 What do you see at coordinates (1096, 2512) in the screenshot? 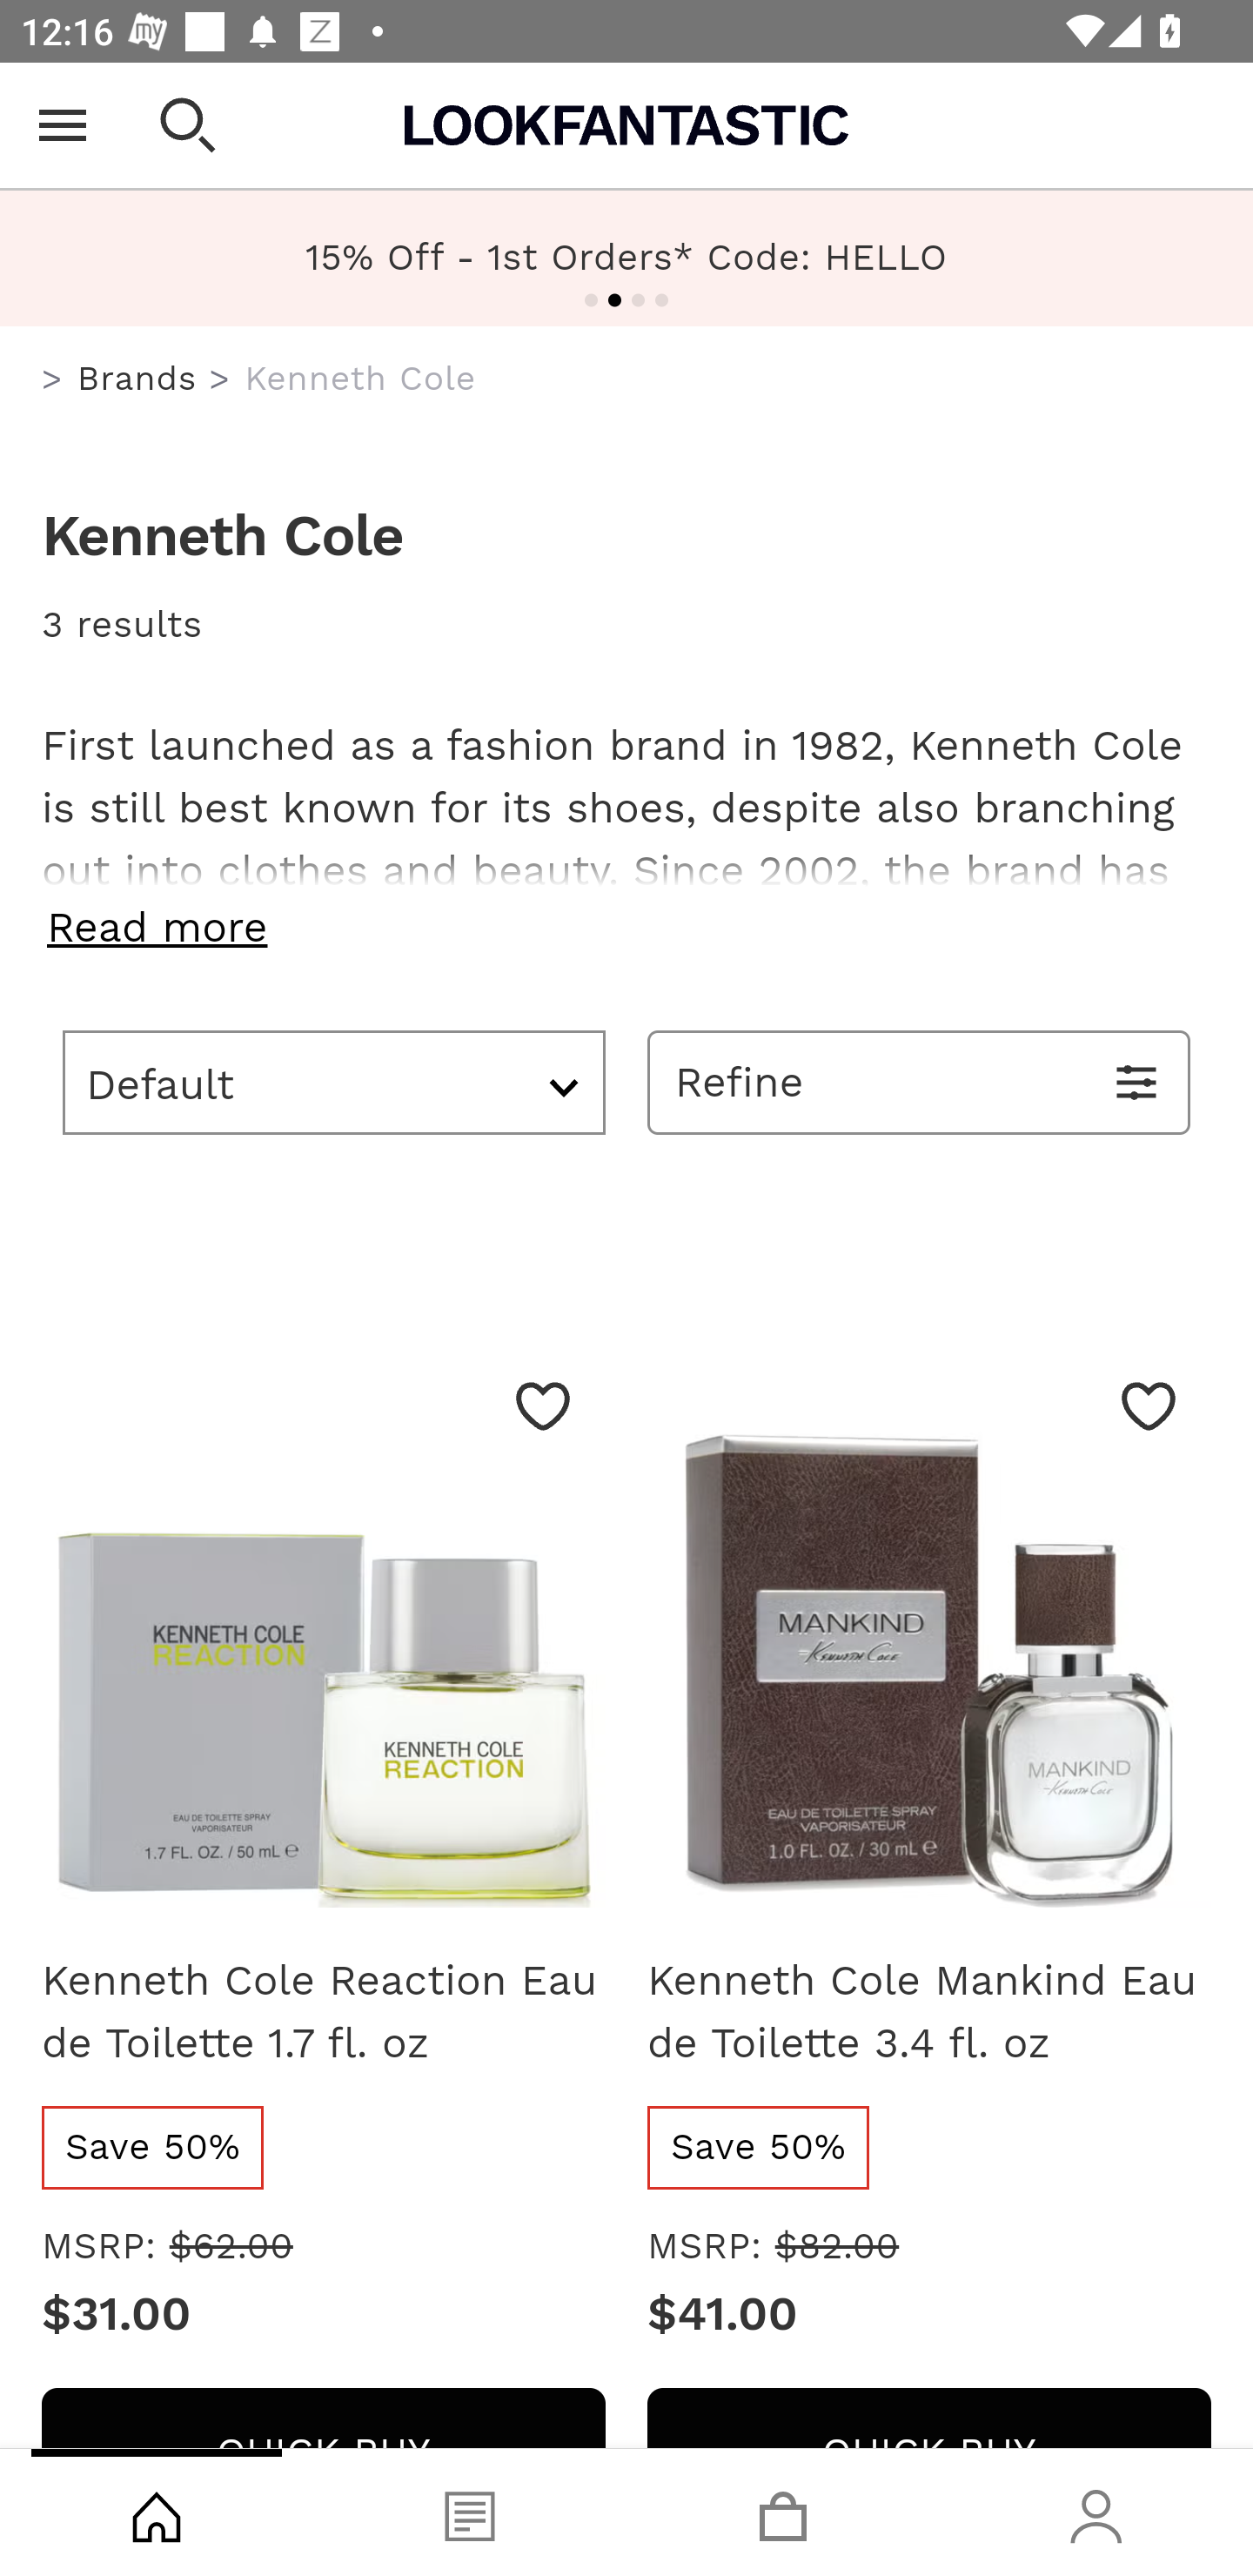
I see `Account, tab, 4 of 4` at bounding box center [1096, 2512].